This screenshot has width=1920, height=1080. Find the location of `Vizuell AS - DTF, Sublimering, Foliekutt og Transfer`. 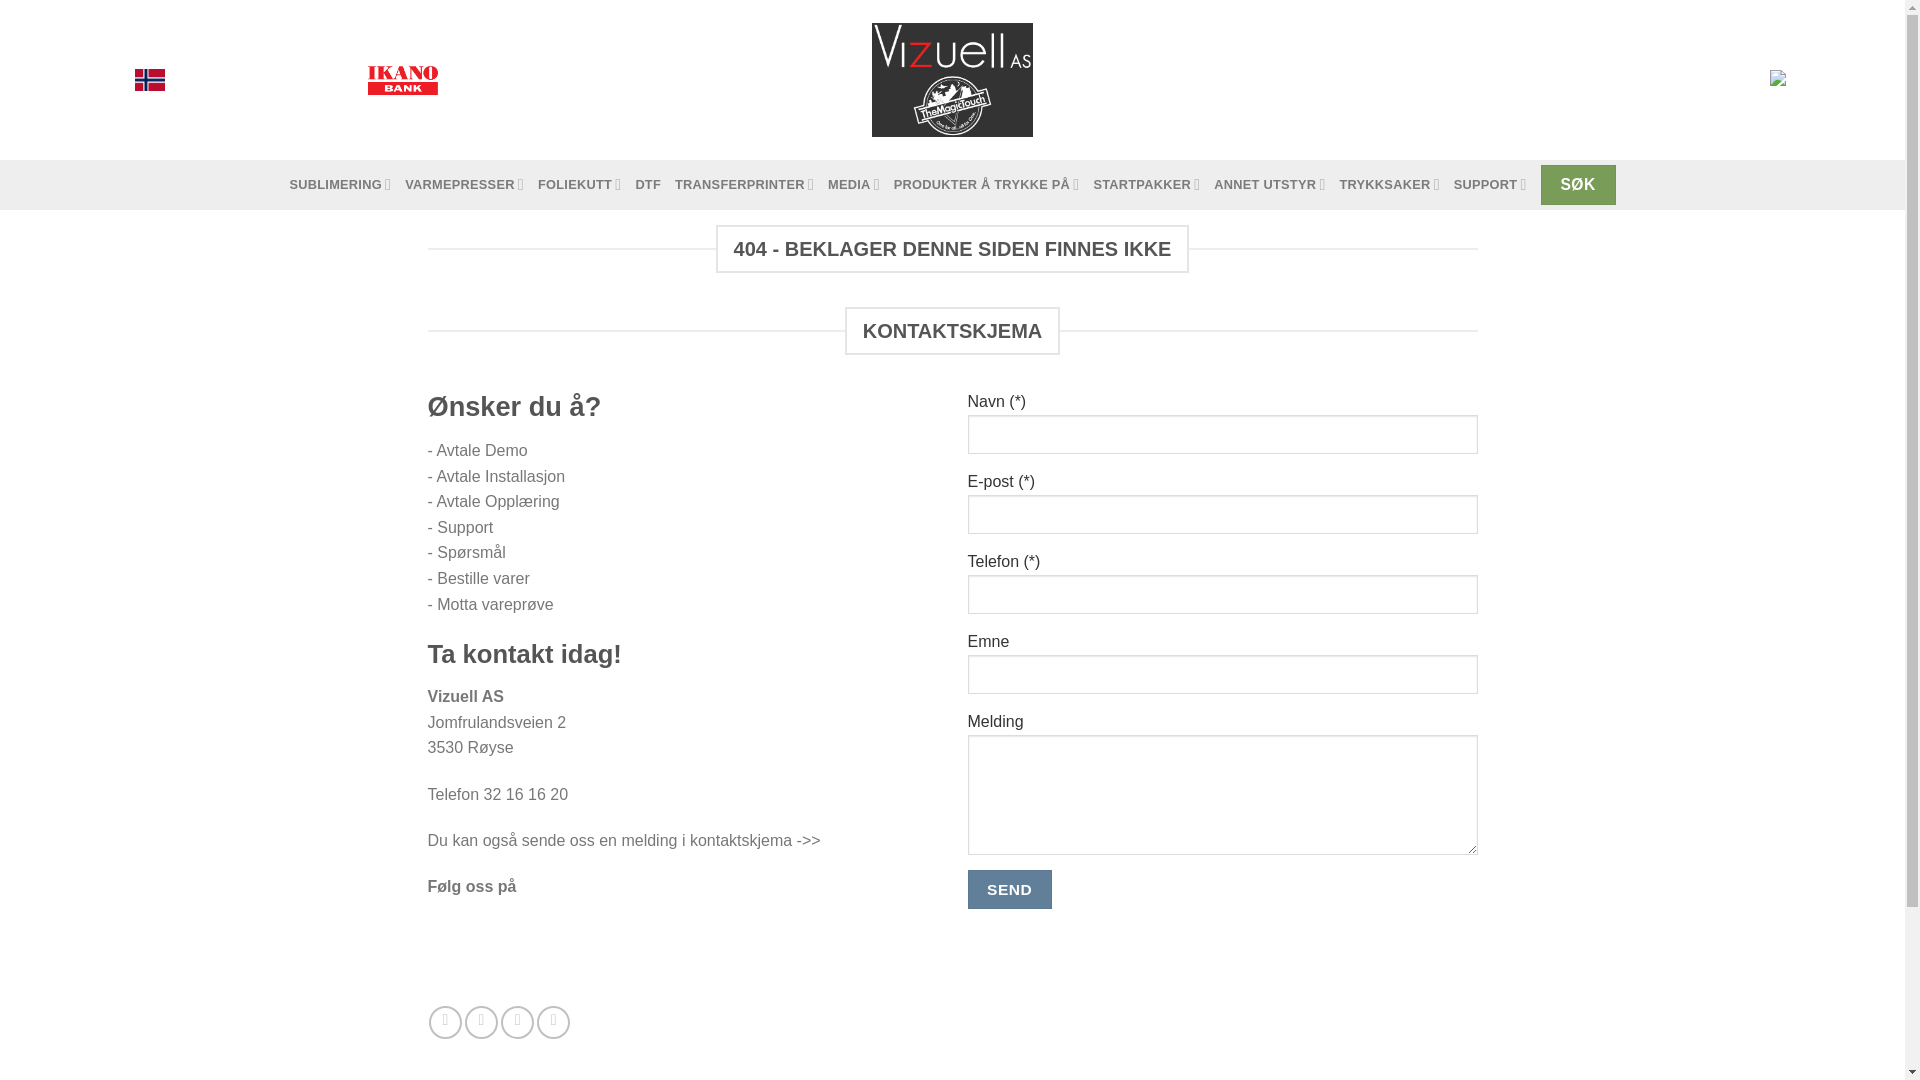

Vizuell AS - DTF, Sublimering, Foliekutt og Transfer is located at coordinates (952, 80).